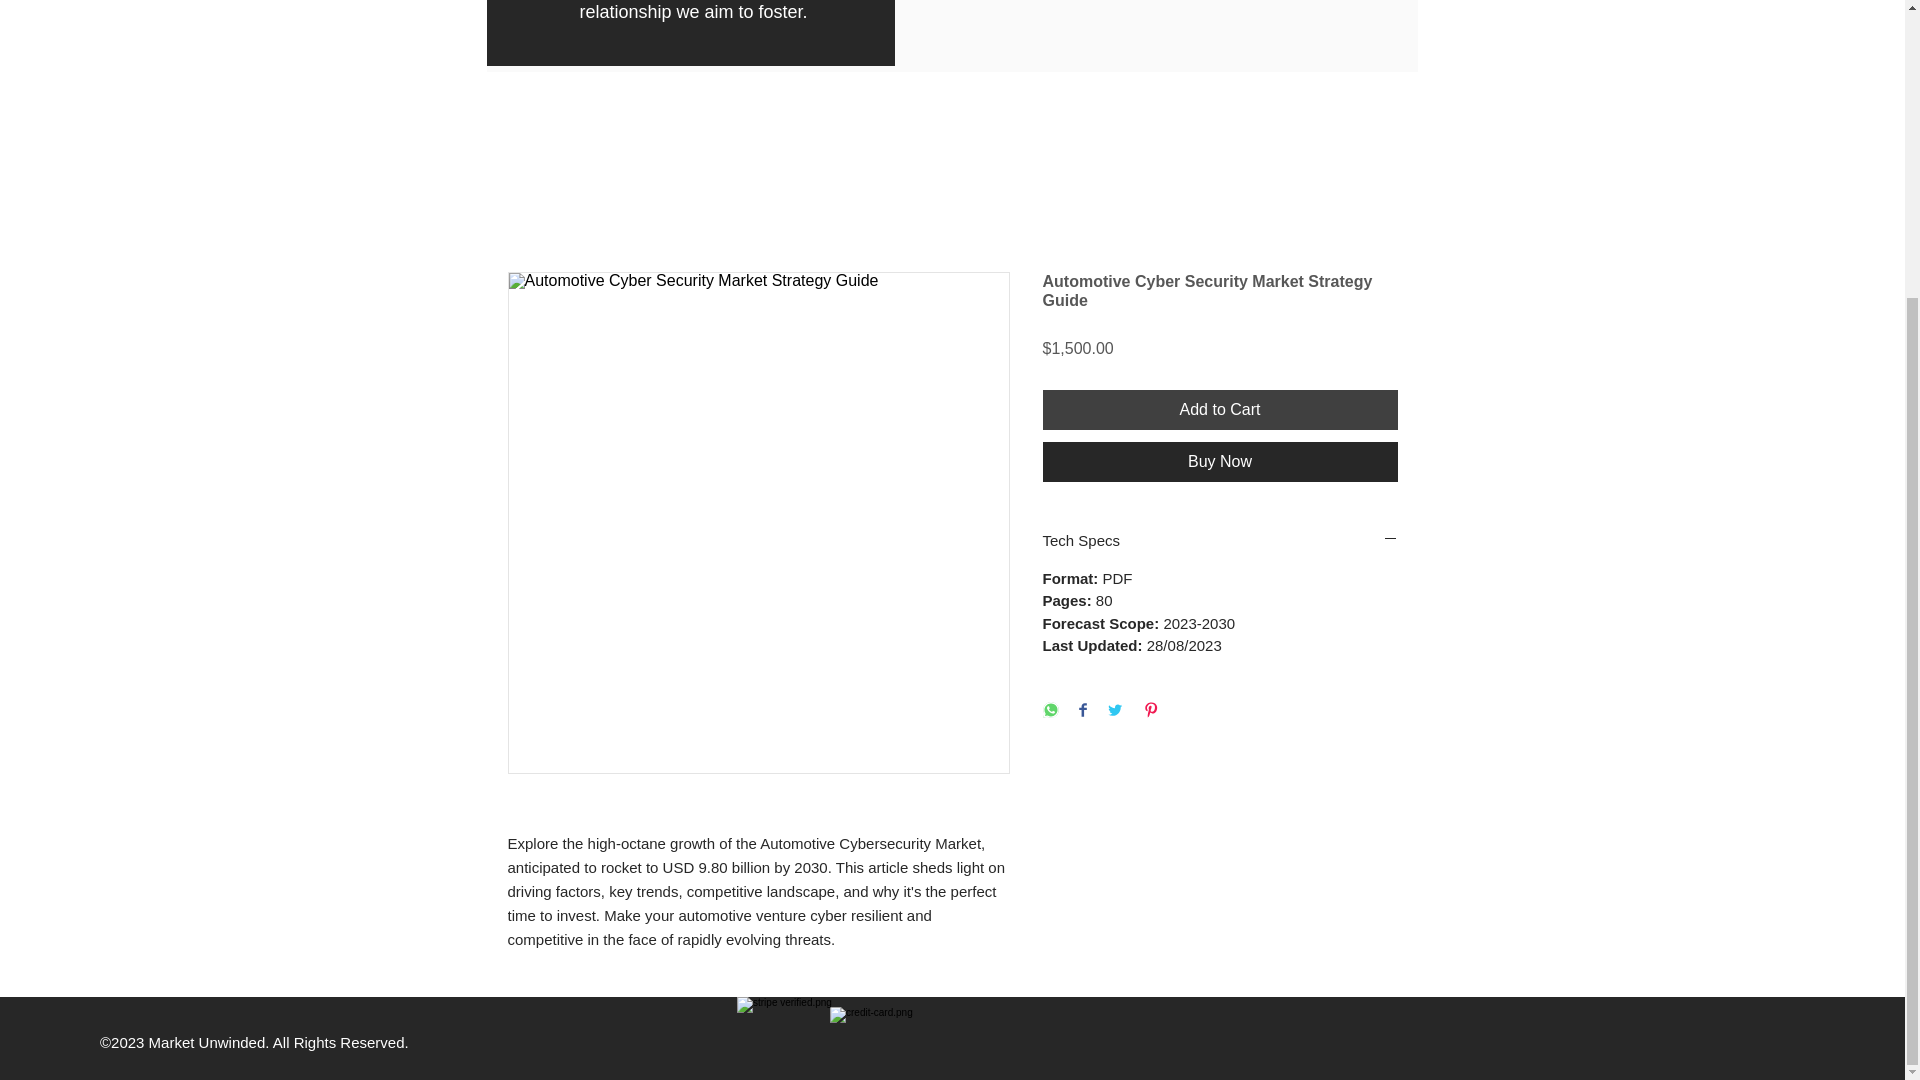 The image size is (1920, 1080). Describe the element at coordinates (1220, 461) in the screenshot. I see `Buy Now` at that location.